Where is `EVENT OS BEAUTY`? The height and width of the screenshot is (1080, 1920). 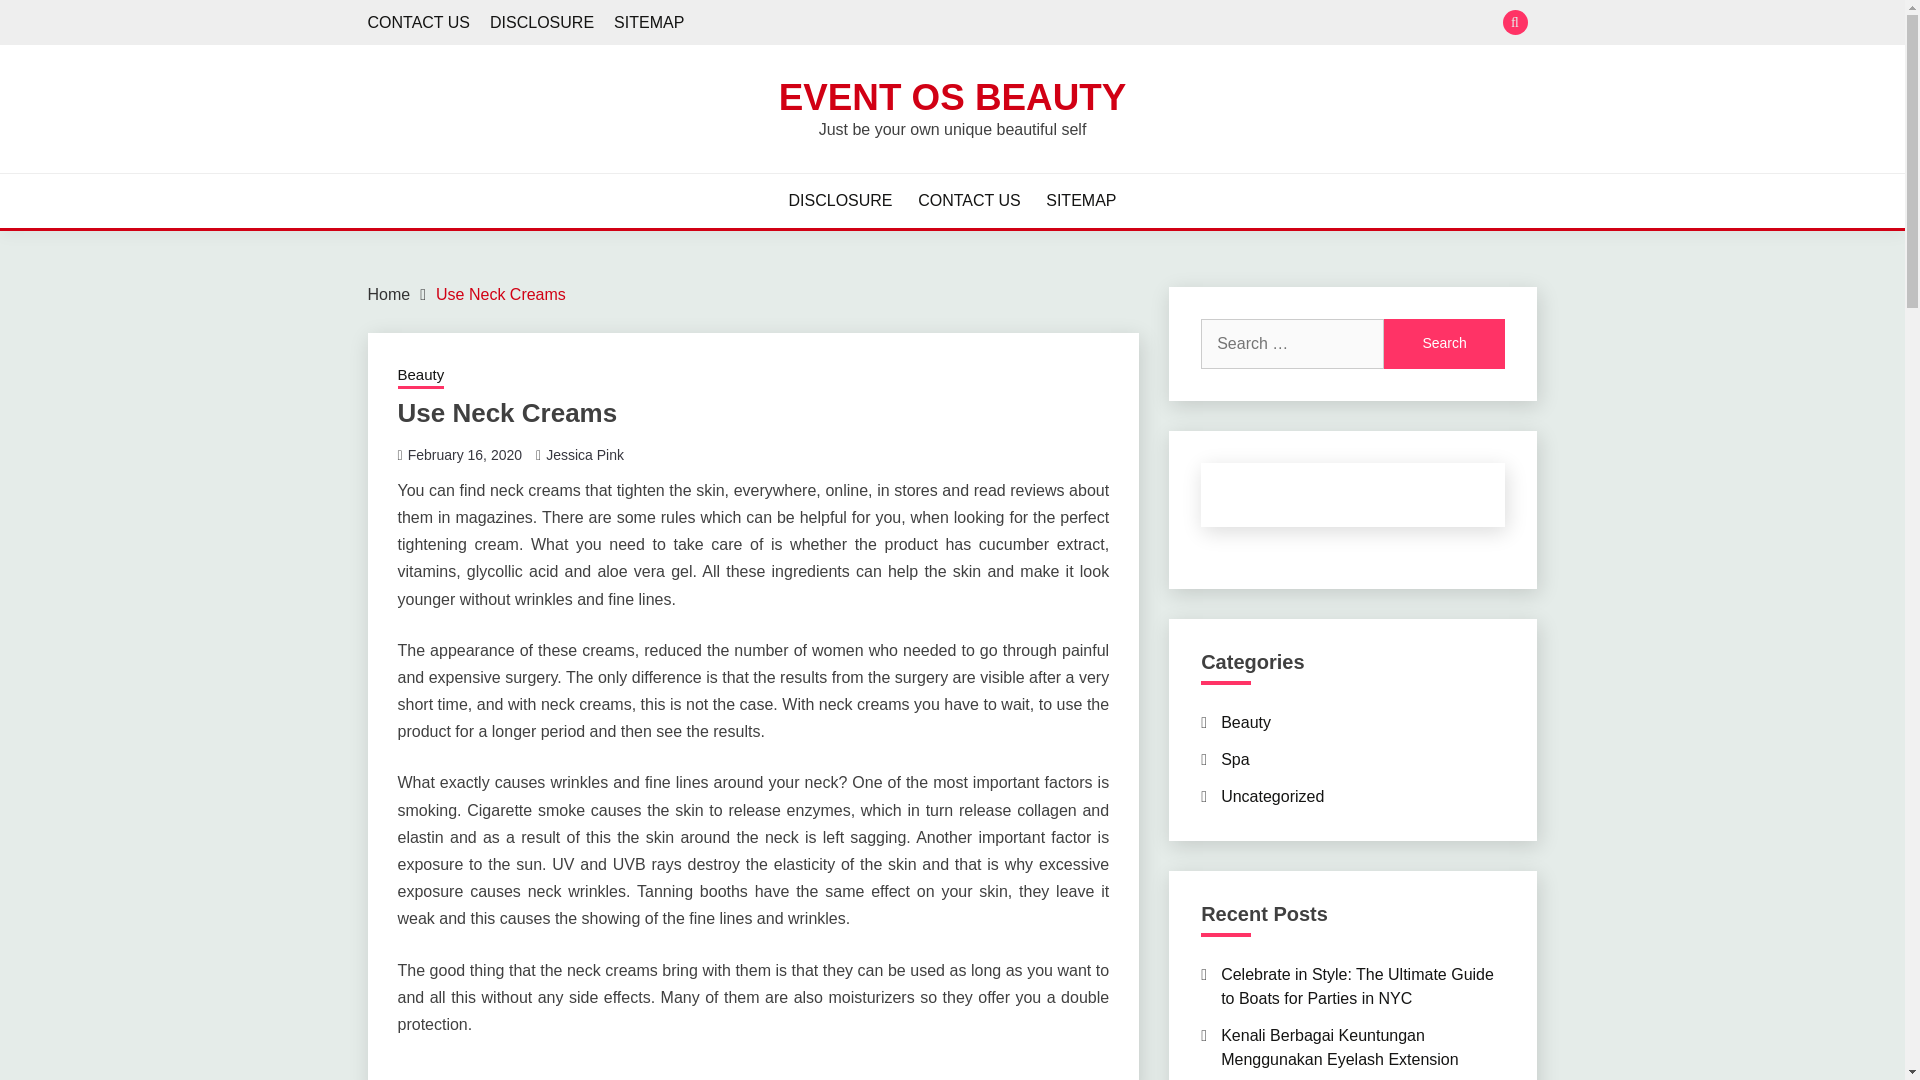 EVENT OS BEAUTY is located at coordinates (953, 96).